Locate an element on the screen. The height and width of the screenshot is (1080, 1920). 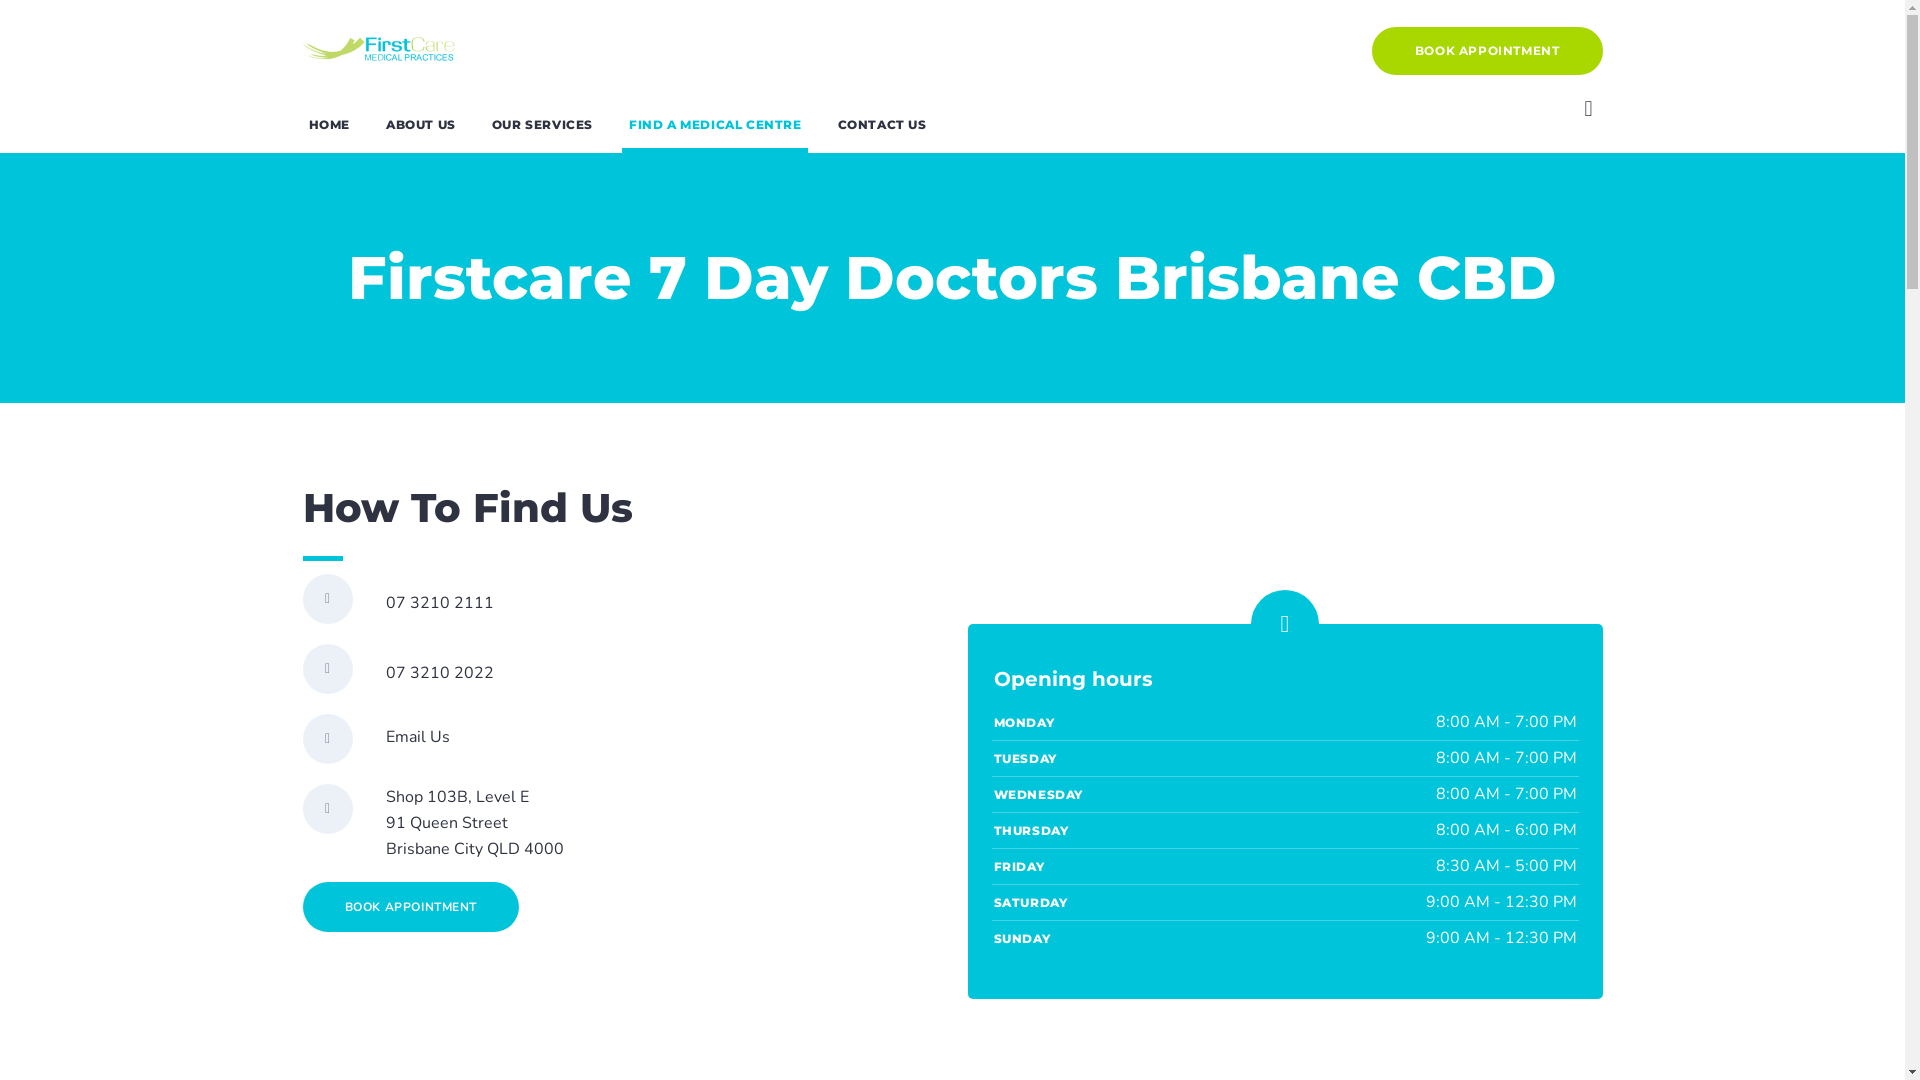
FIND A MEDICAL CENTRE is located at coordinates (716, 124).